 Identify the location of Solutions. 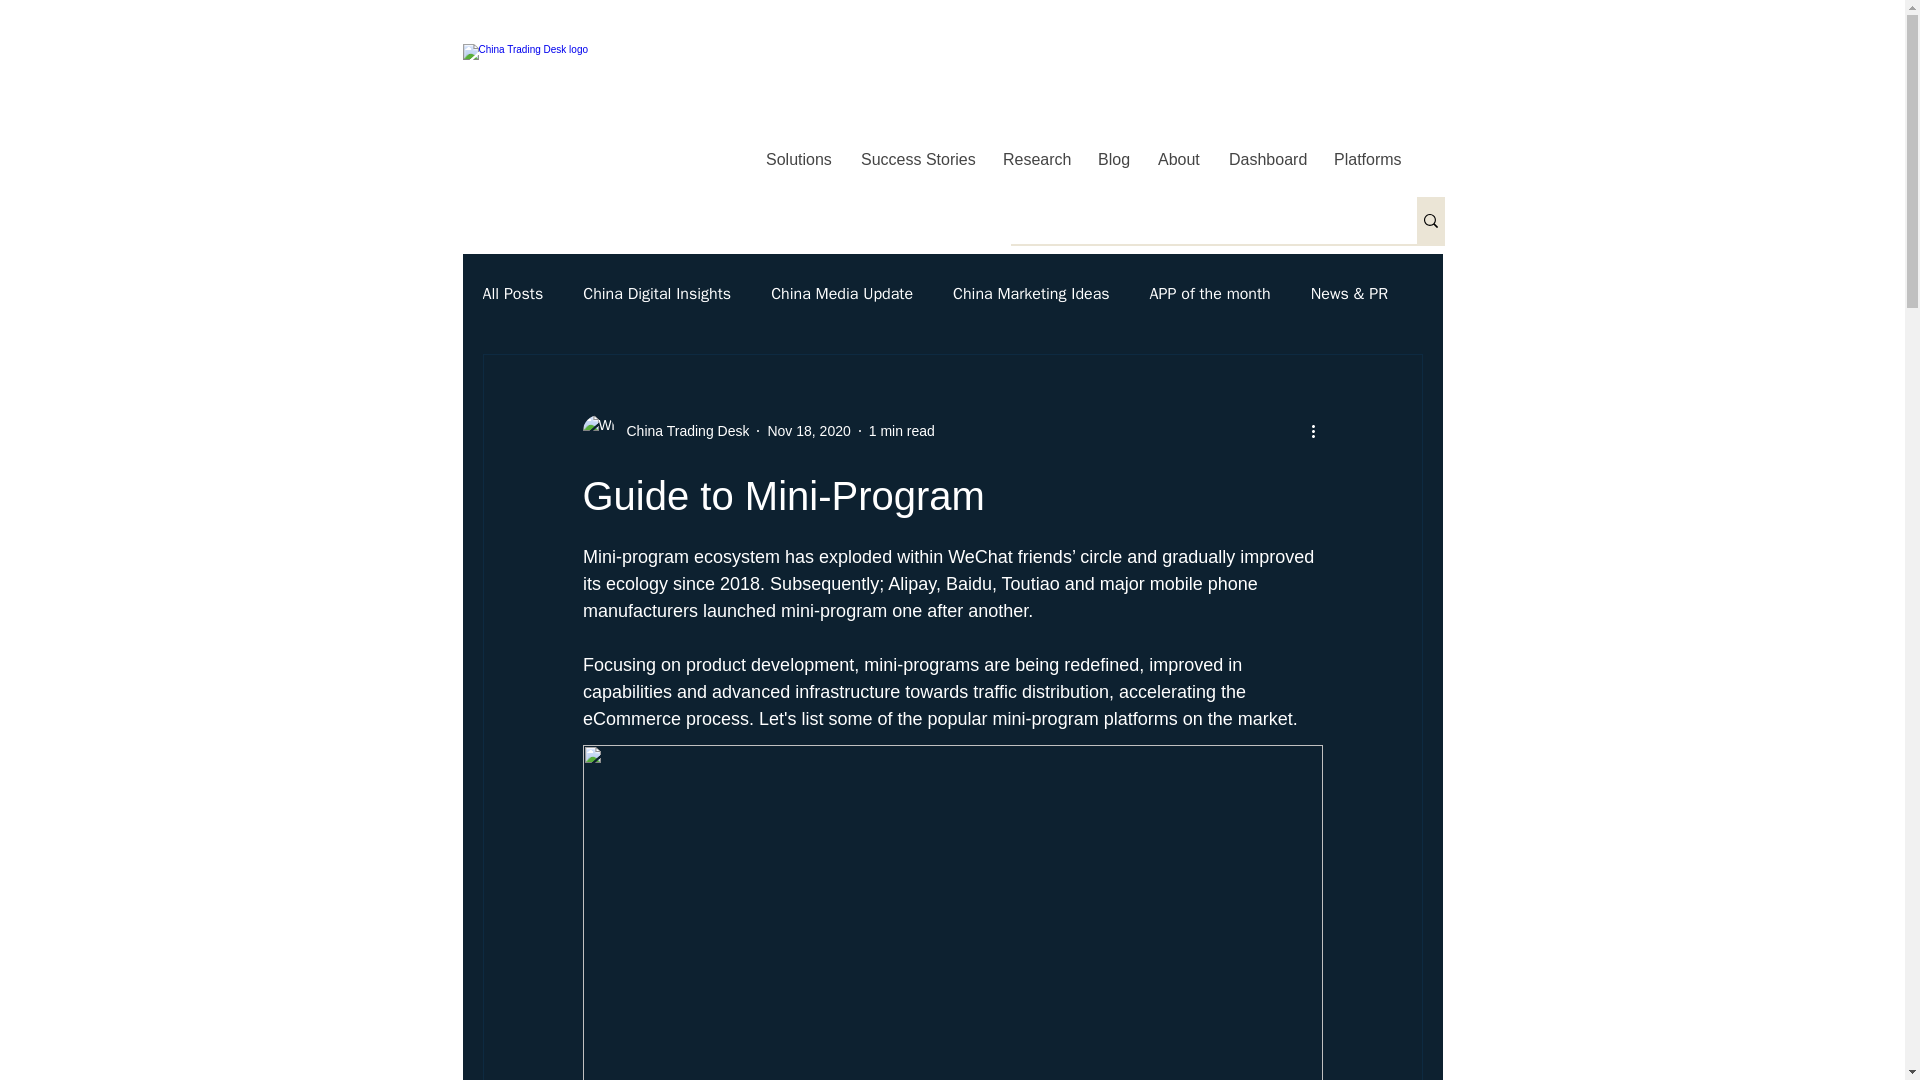
(798, 160).